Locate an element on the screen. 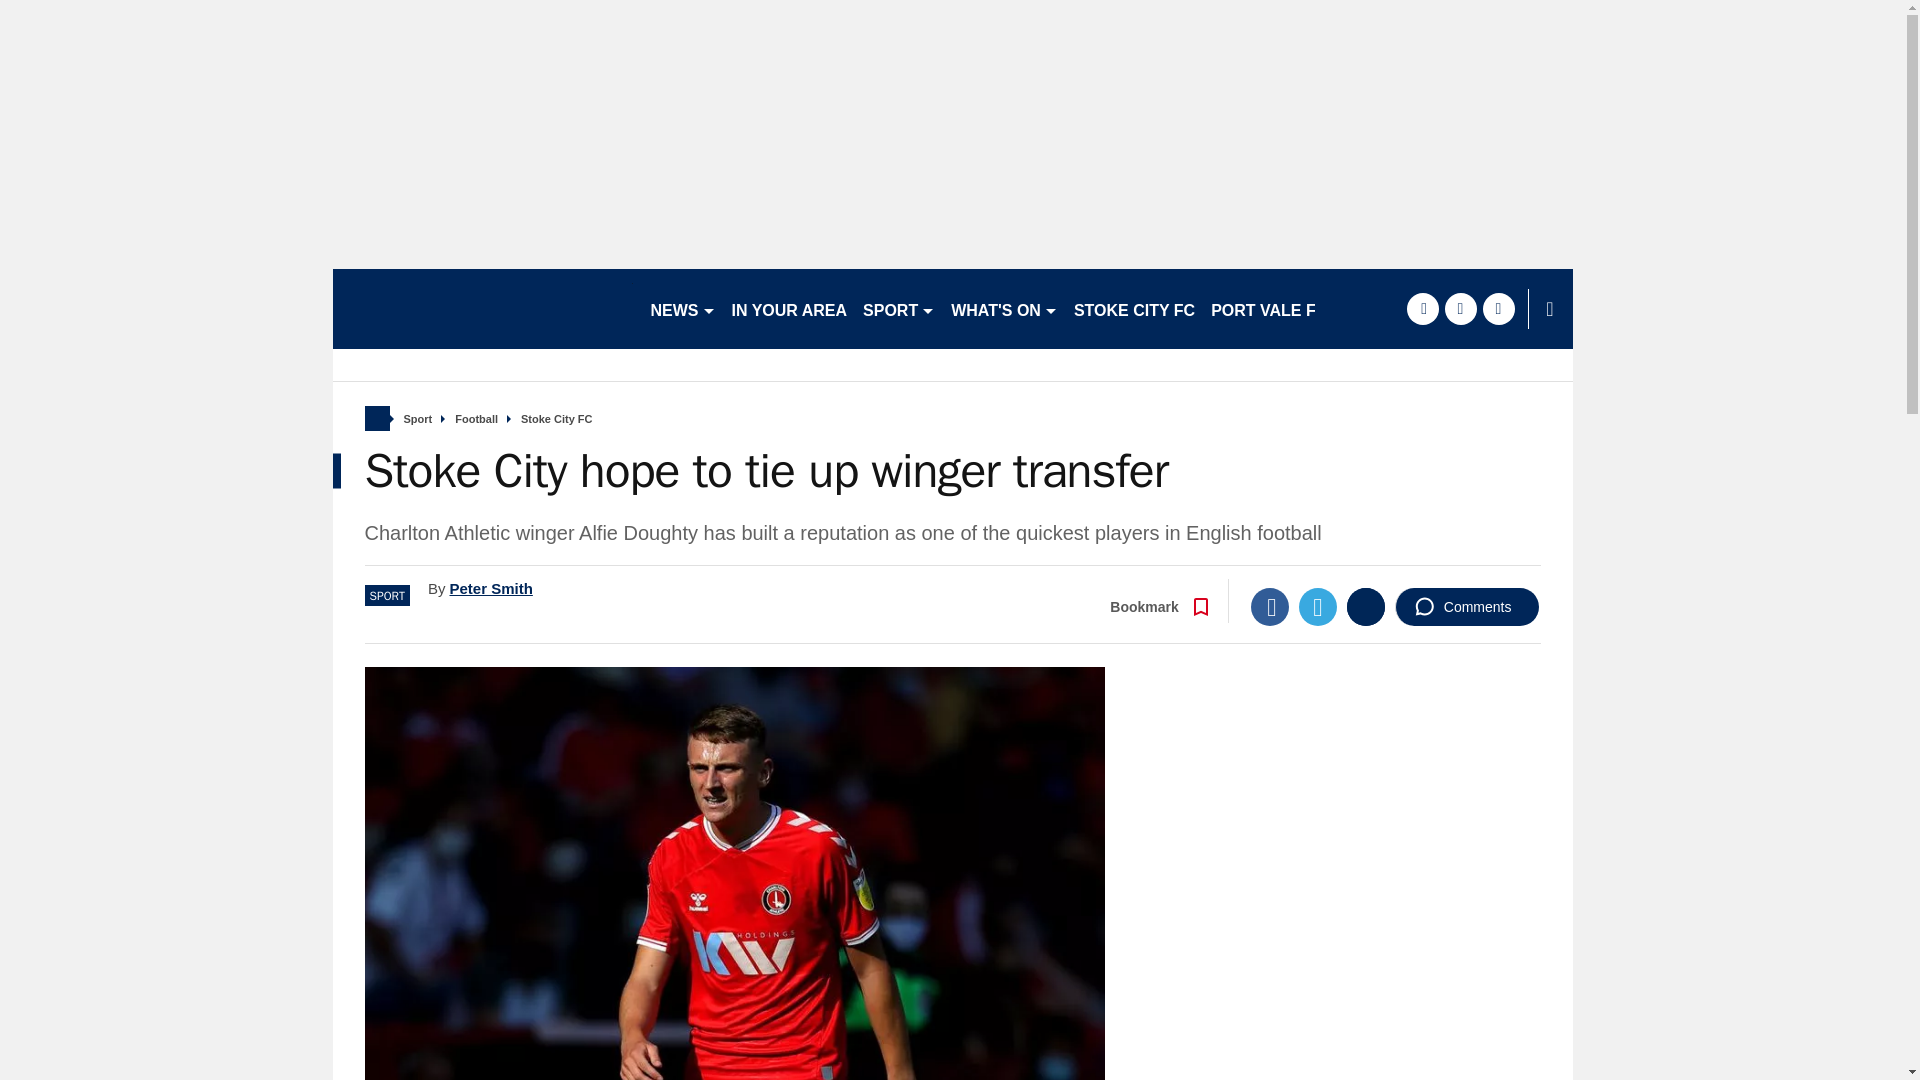  IN YOUR AREA is located at coordinates (790, 308).